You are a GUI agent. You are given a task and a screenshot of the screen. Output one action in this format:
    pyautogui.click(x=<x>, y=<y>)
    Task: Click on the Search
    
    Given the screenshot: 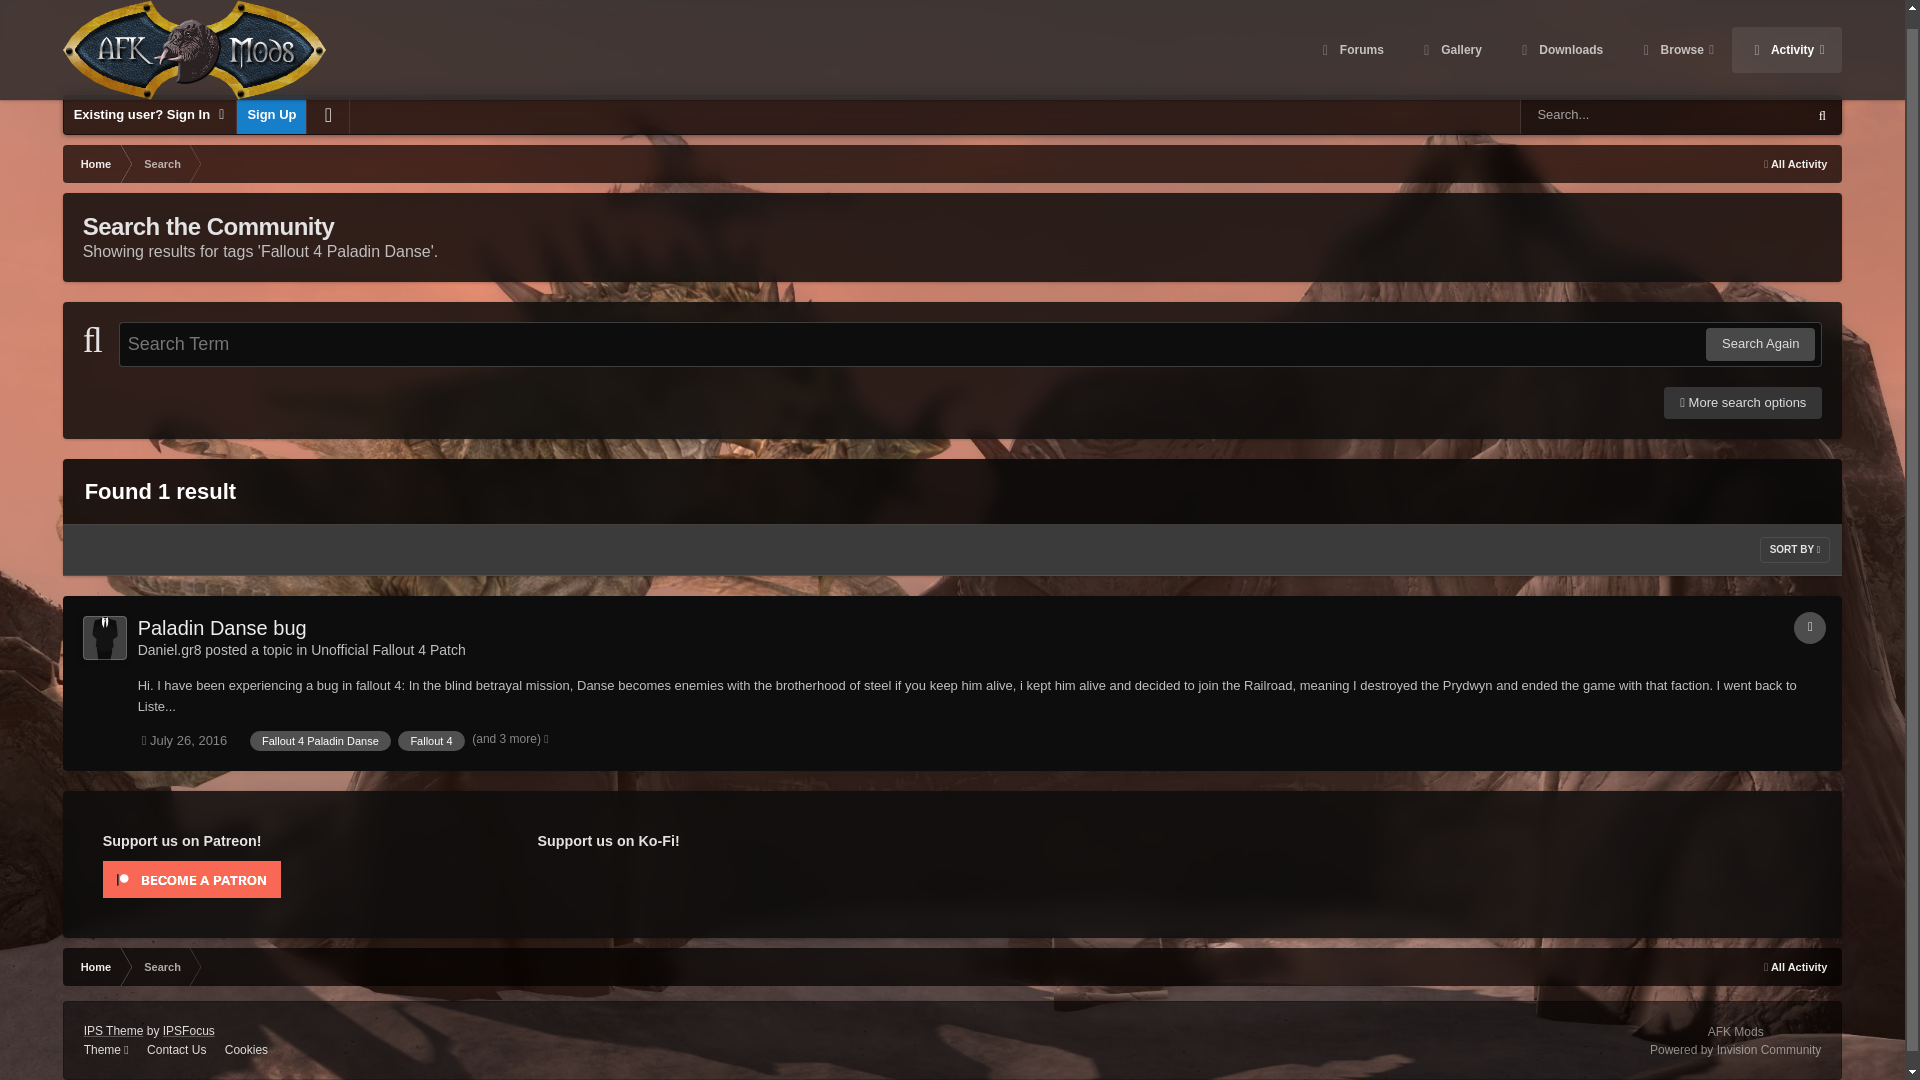 What is the action you would take?
    pyautogui.click(x=160, y=163)
    